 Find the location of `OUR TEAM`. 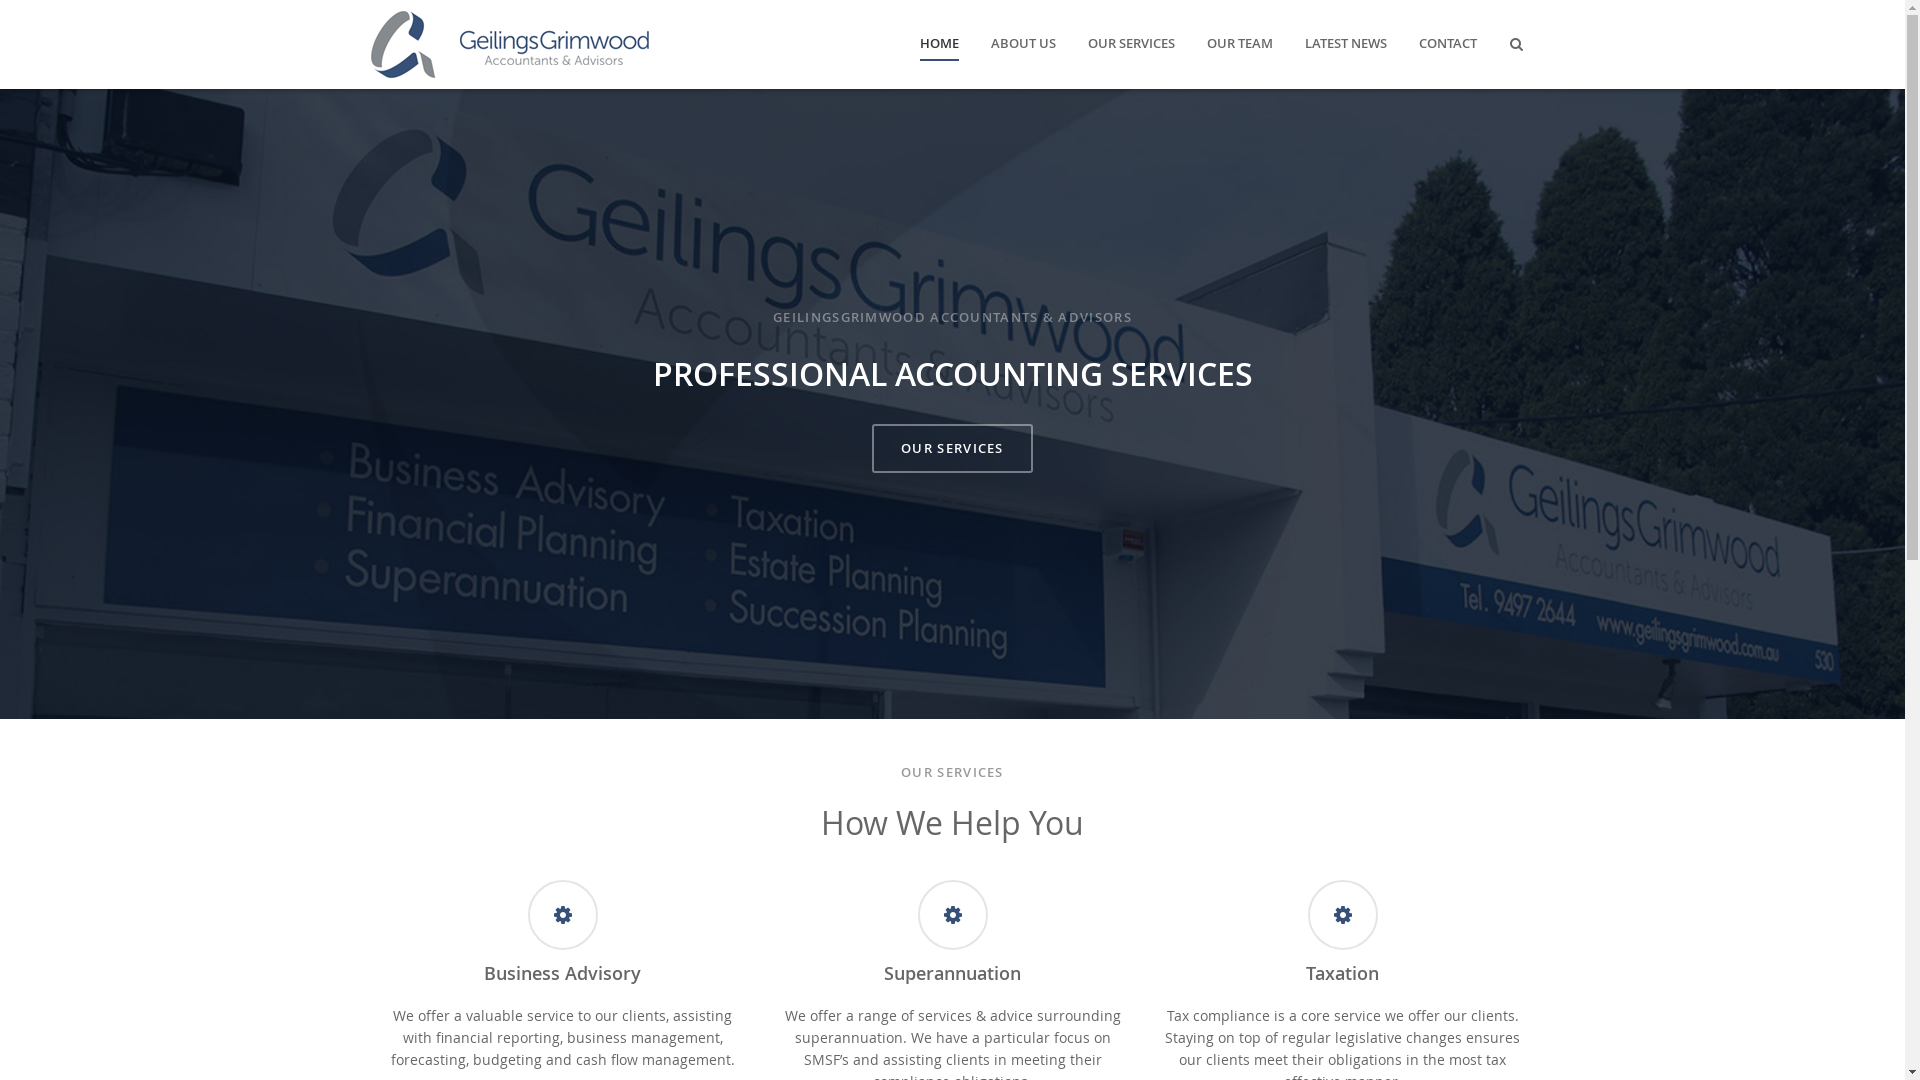

OUR TEAM is located at coordinates (1239, 44).